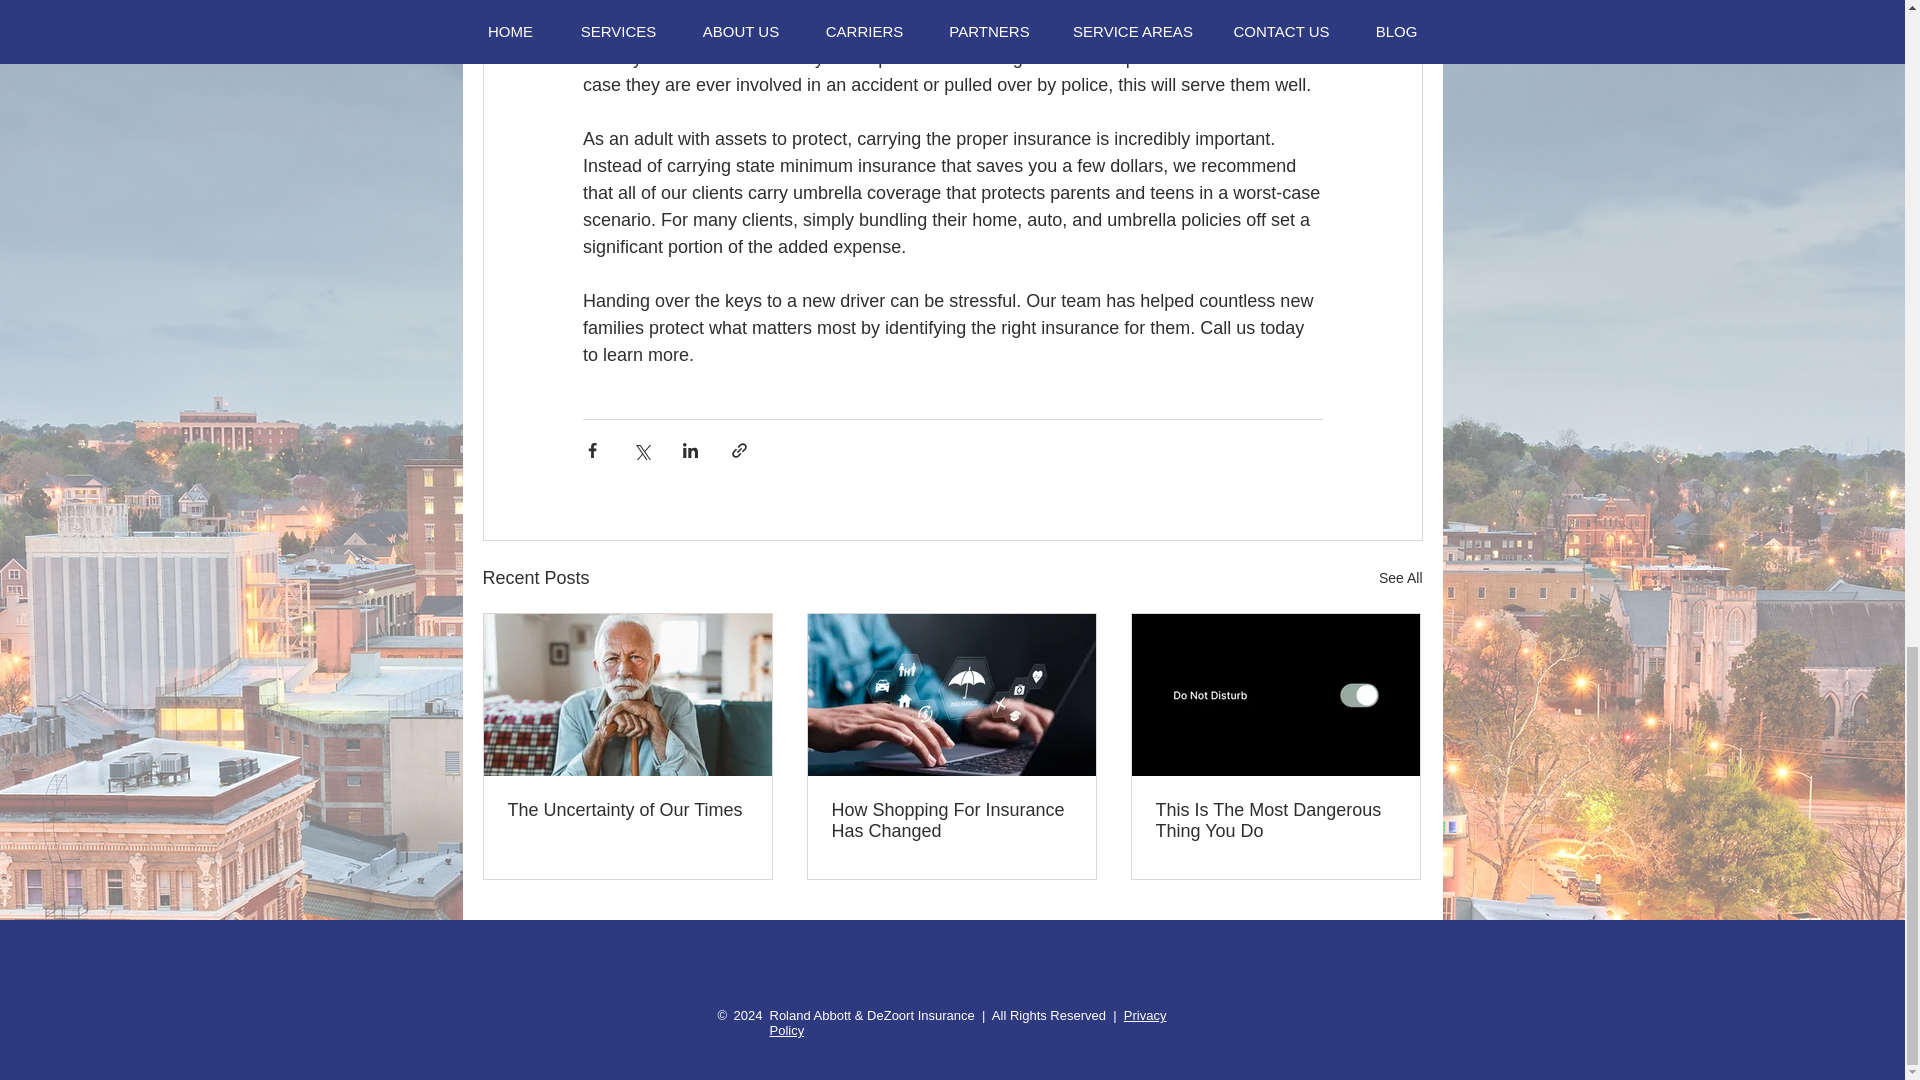  Describe the element at coordinates (1275, 821) in the screenshot. I see `This Is The Most Dangerous Thing You Do` at that location.